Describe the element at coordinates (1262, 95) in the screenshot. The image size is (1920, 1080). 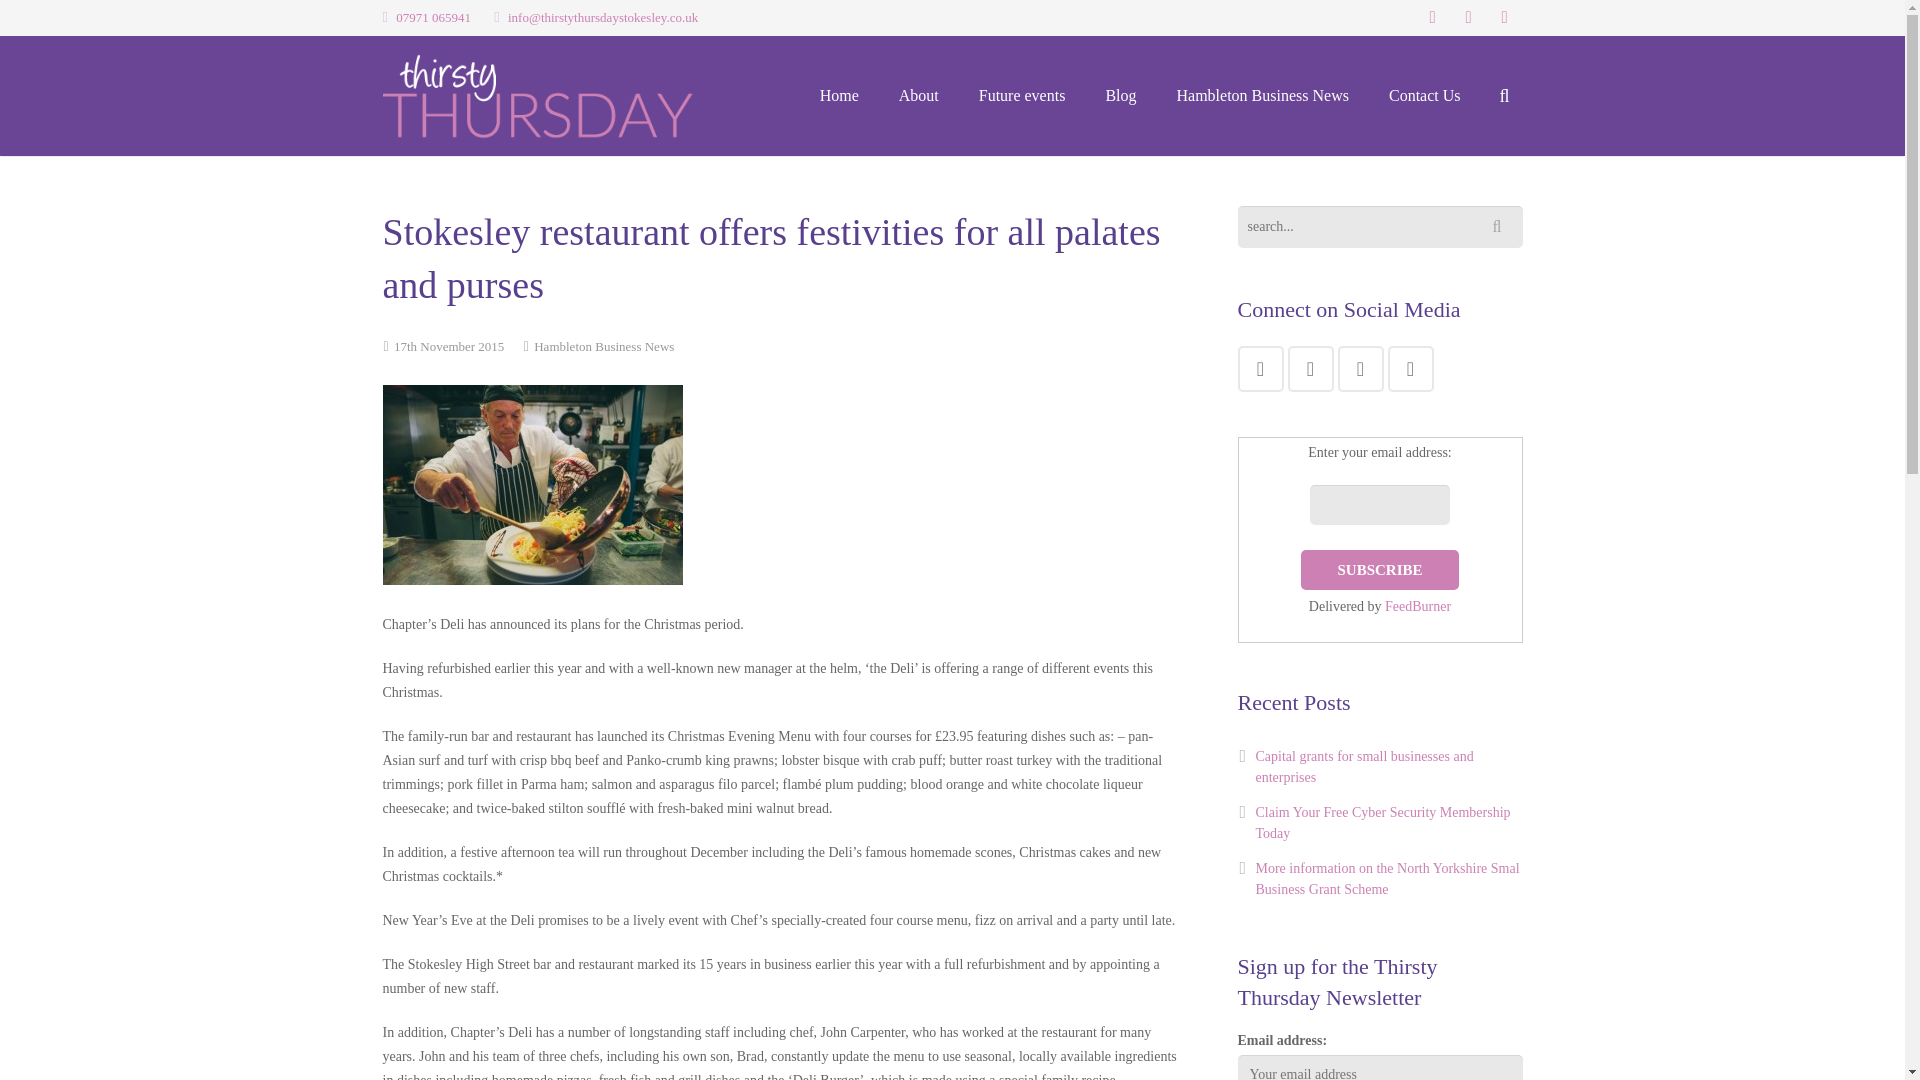
I see `Hambleton Business News` at that location.